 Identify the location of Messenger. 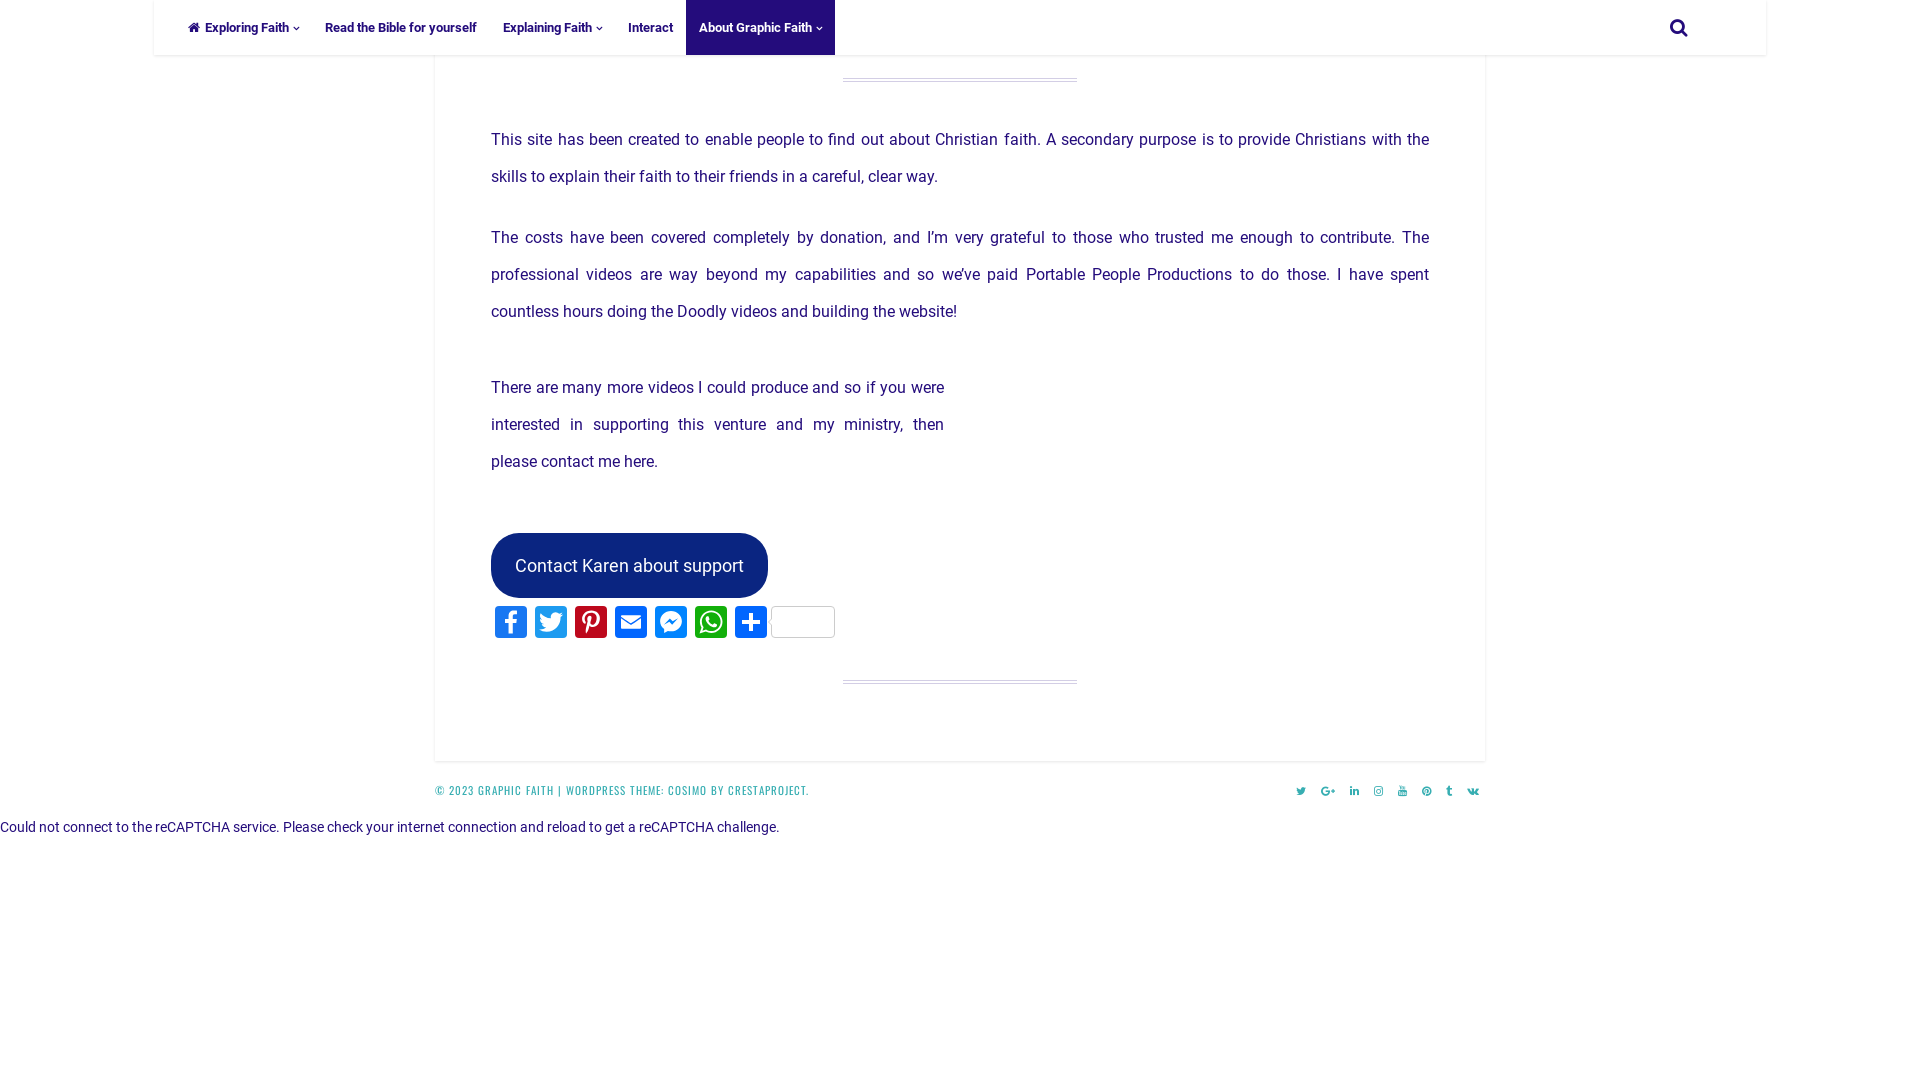
(671, 624).